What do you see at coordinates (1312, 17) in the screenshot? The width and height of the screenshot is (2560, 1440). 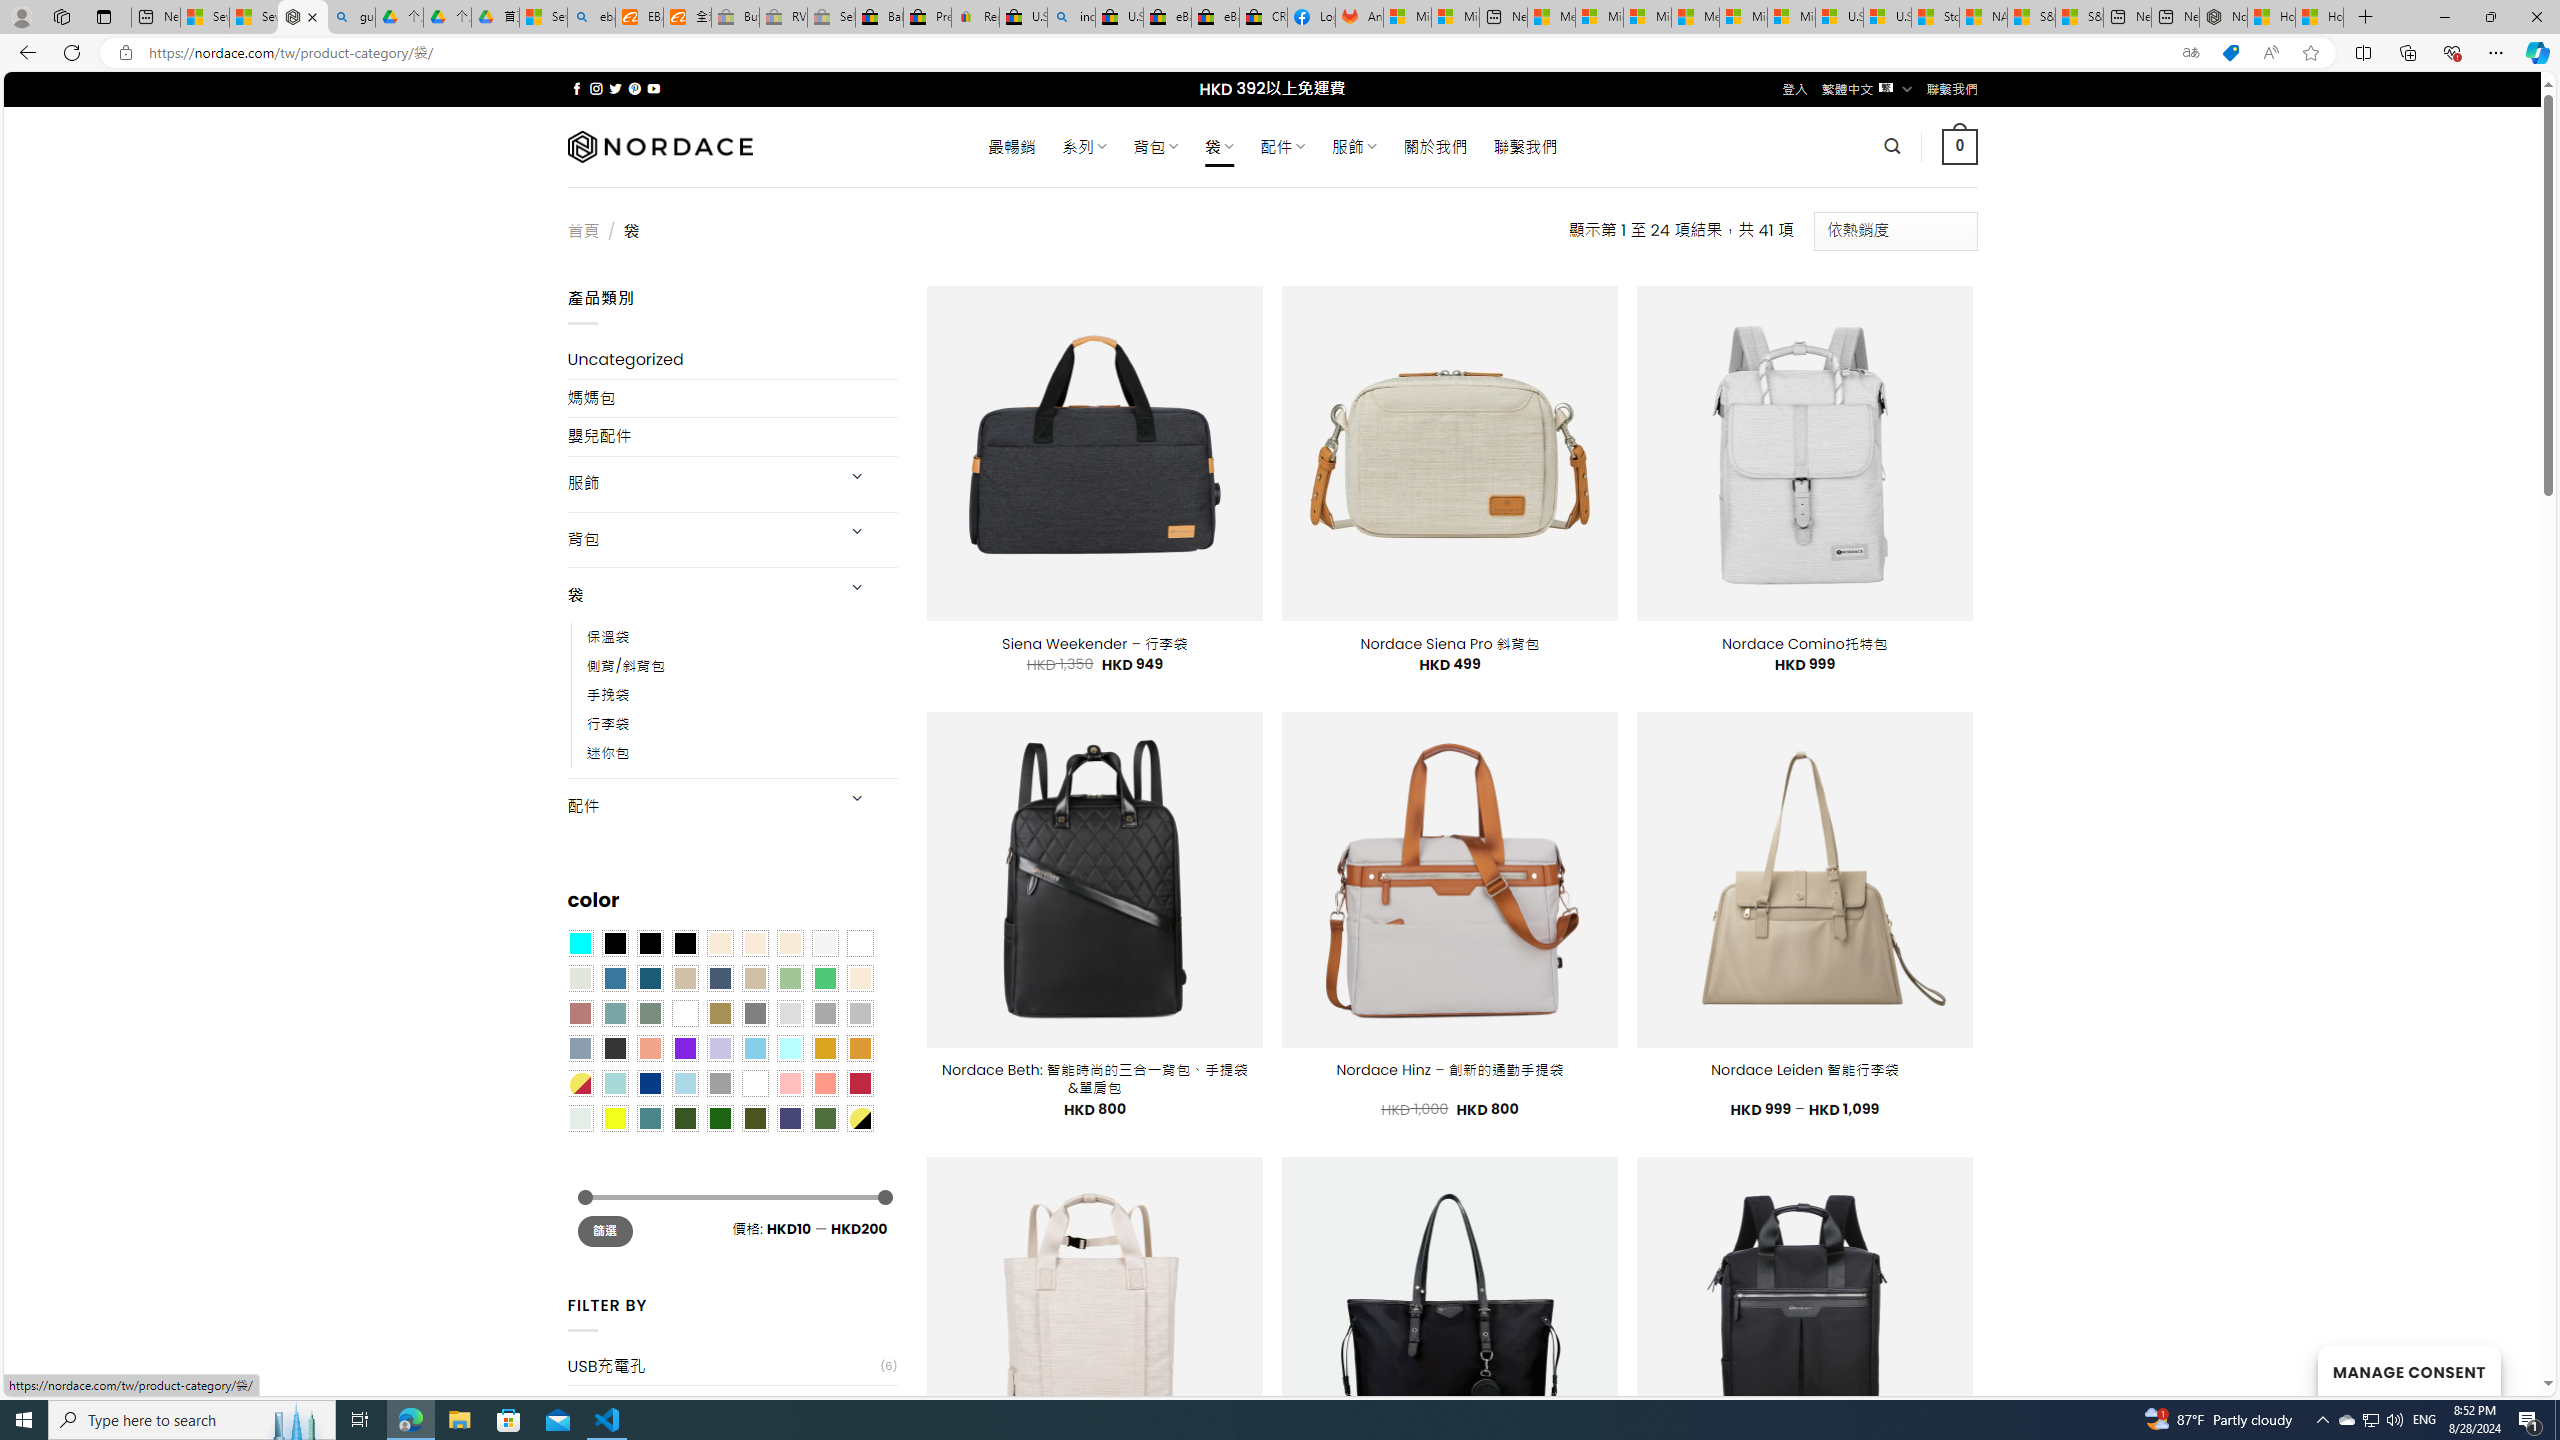 I see `Log into Facebook` at bounding box center [1312, 17].